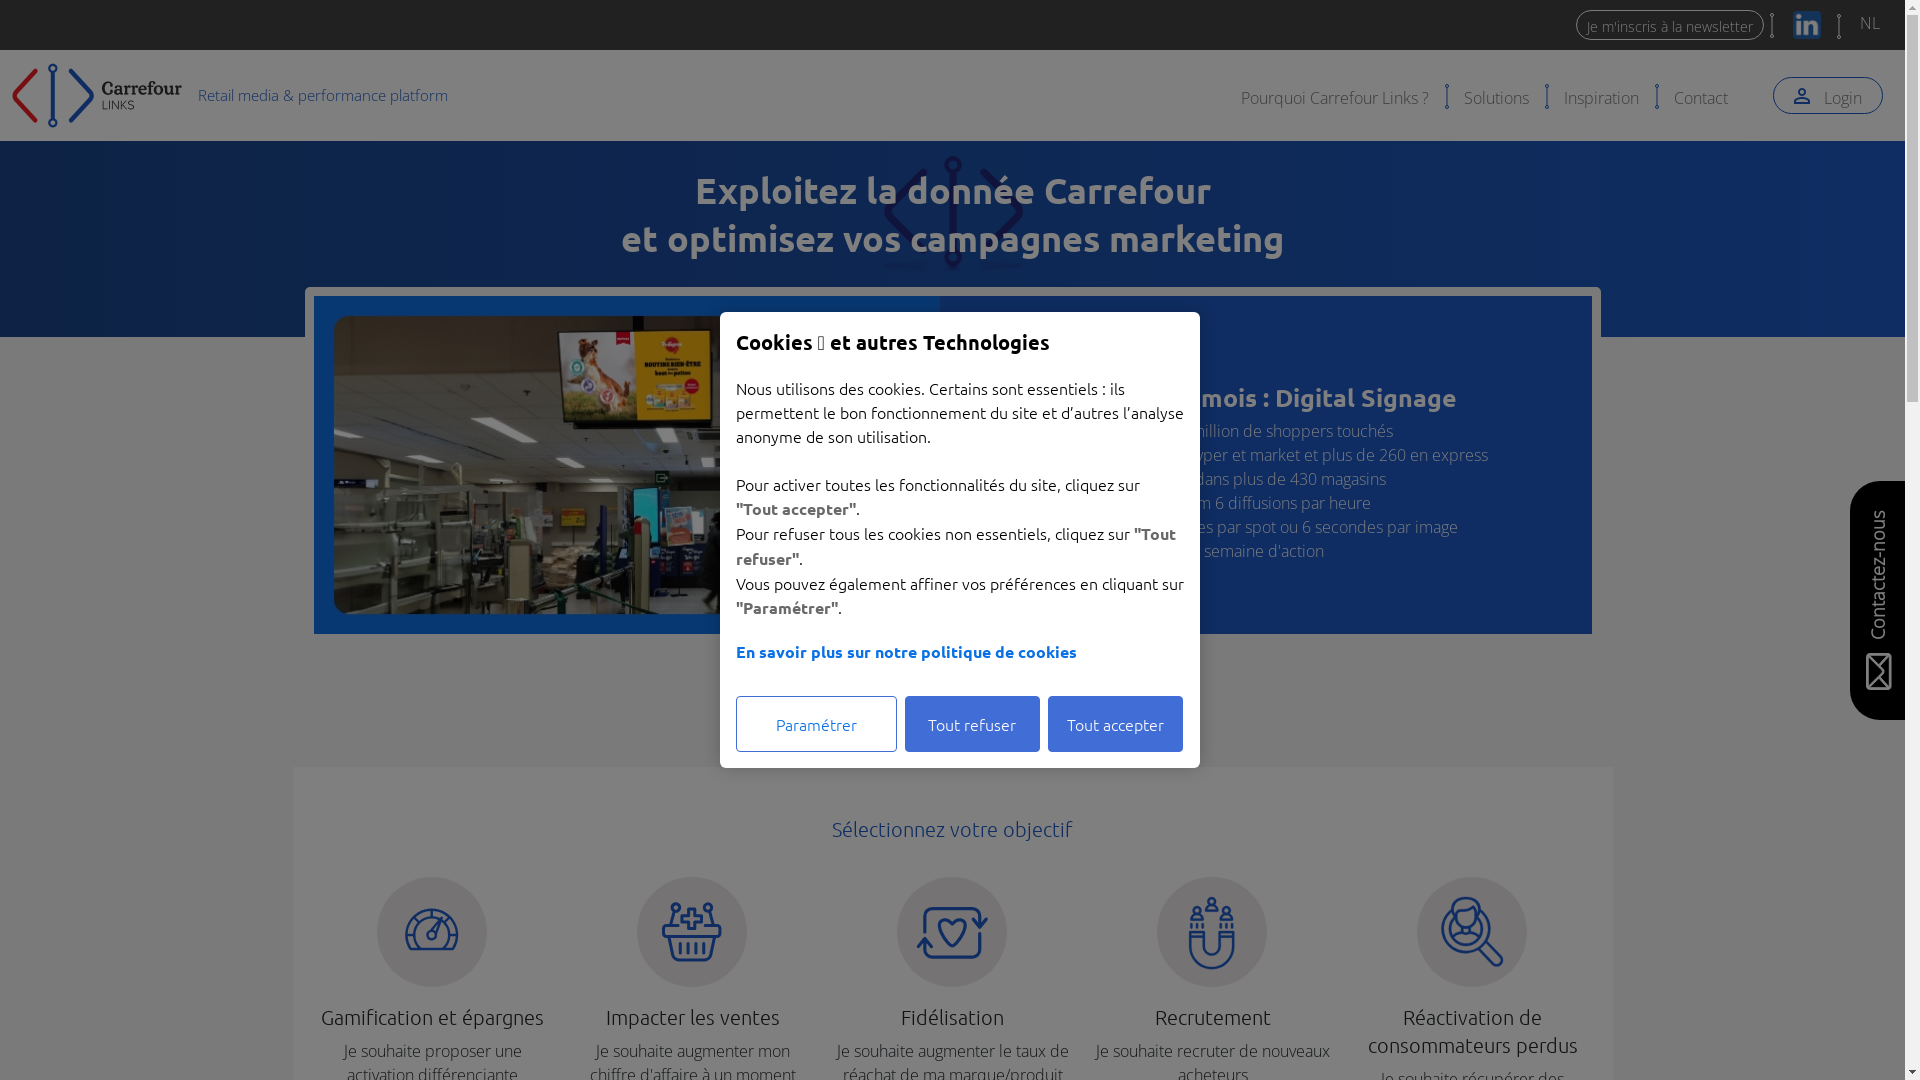 The width and height of the screenshot is (1920, 1080). What do you see at coordinates (1602, 96) in the screenshot?
I see `Inspiration` at bounding box center [1602, 96].